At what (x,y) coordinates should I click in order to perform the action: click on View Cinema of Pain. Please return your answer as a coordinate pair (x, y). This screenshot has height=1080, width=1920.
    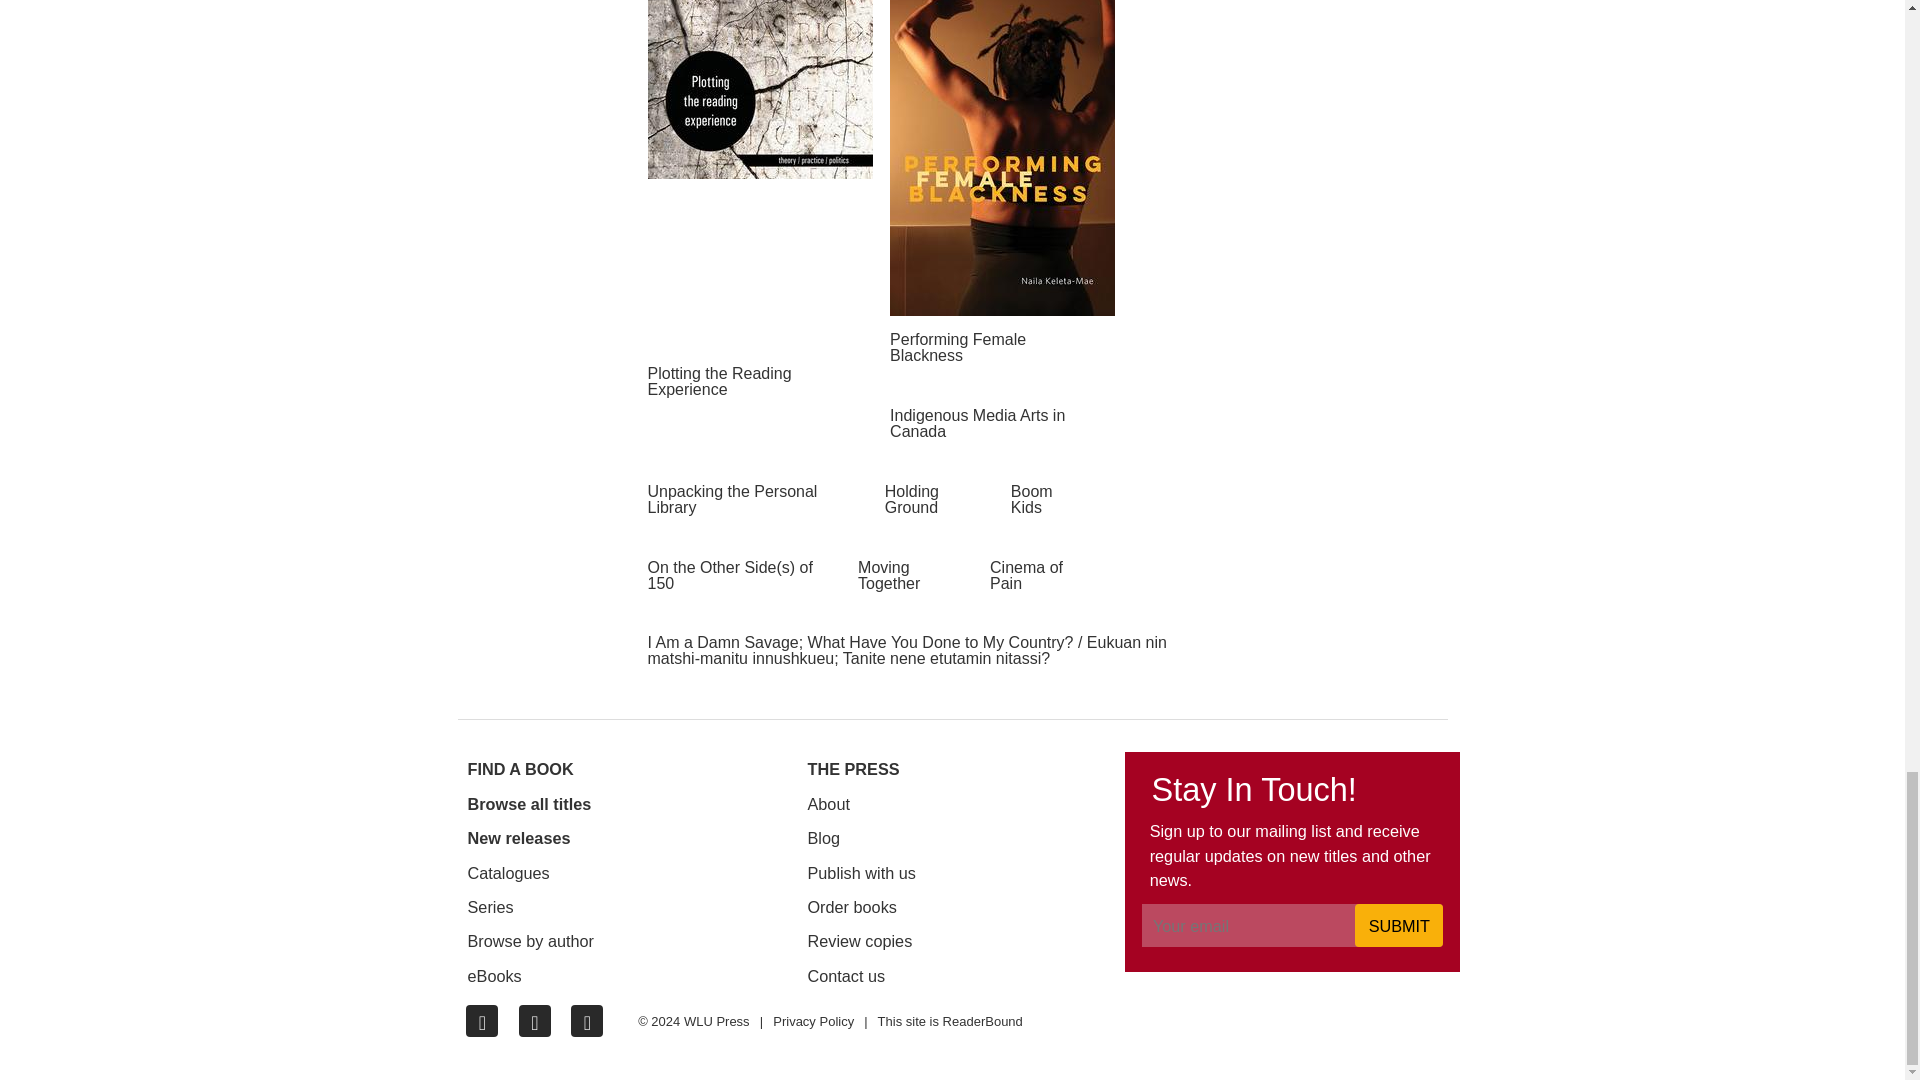
    Looking at the image, I should click on (1044, 568).